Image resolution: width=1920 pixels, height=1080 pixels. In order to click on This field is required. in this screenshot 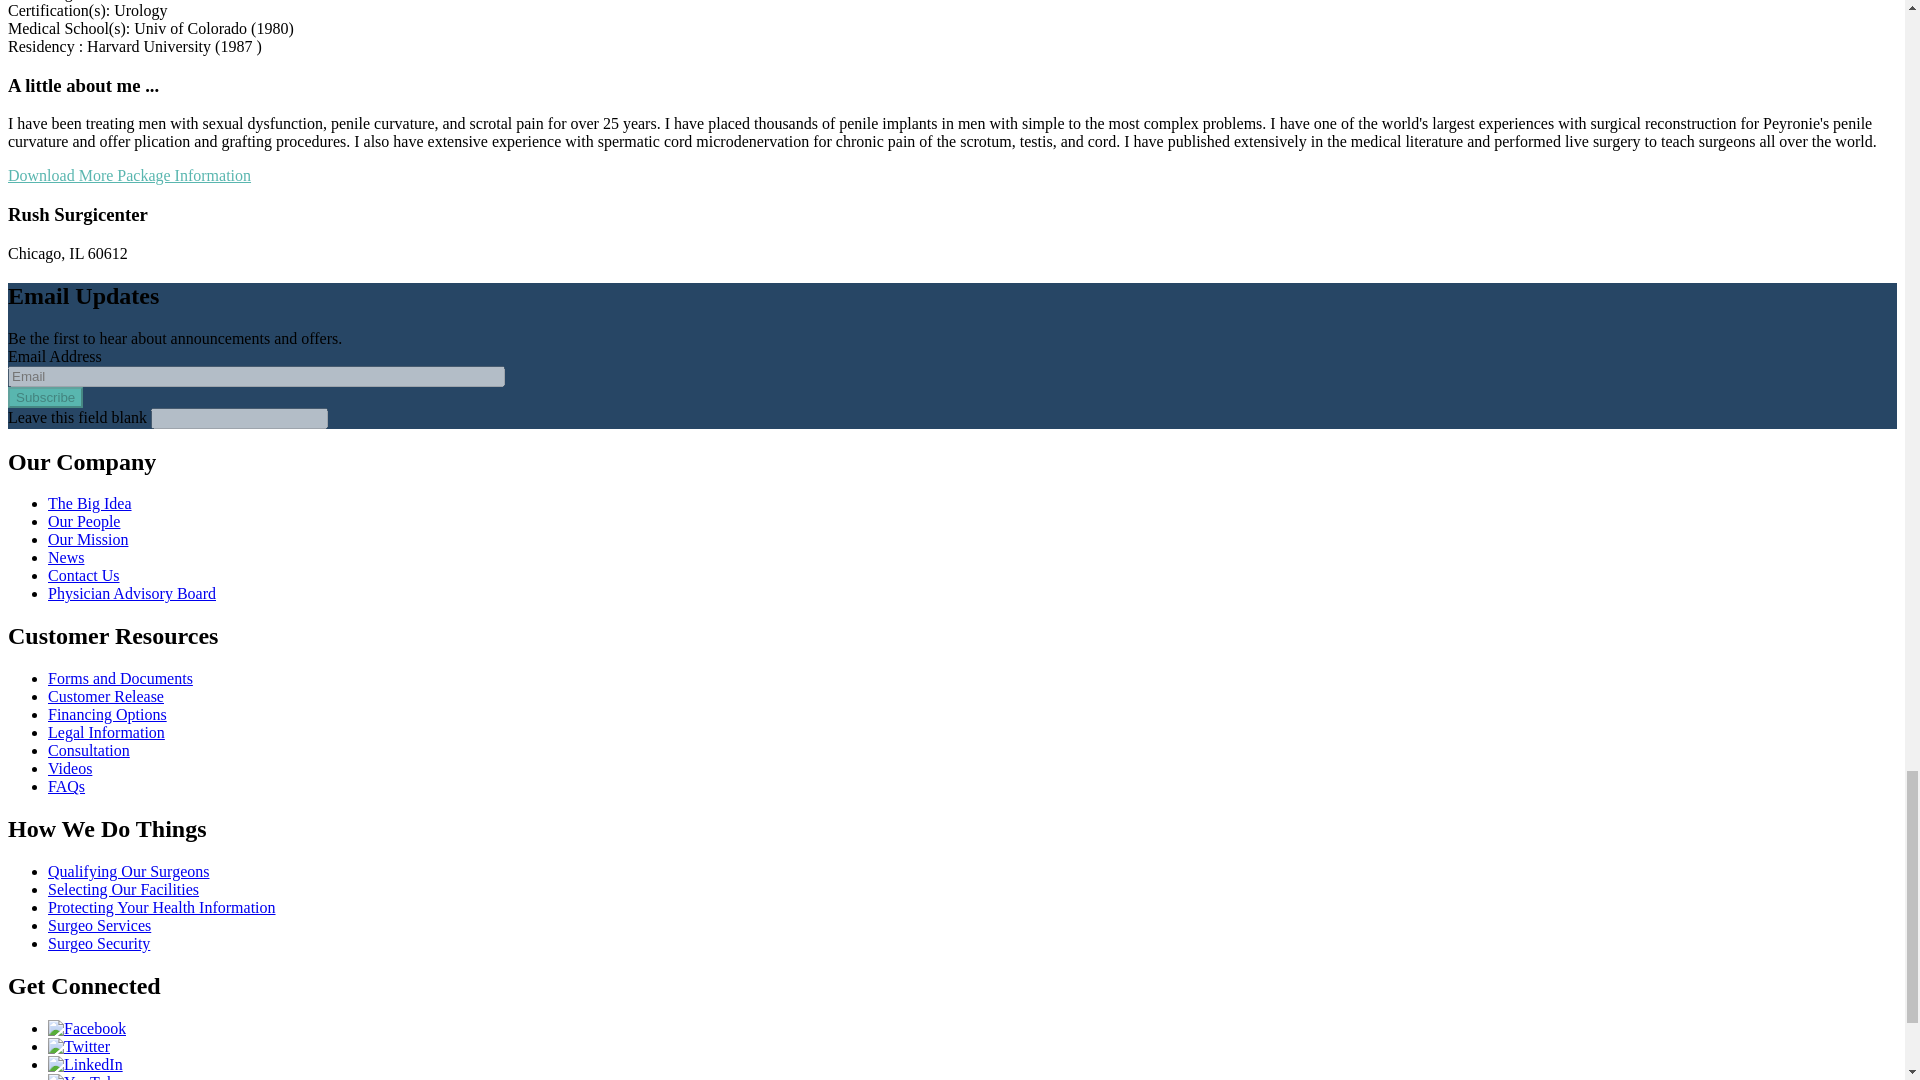, I will do `click(109, 374)`.